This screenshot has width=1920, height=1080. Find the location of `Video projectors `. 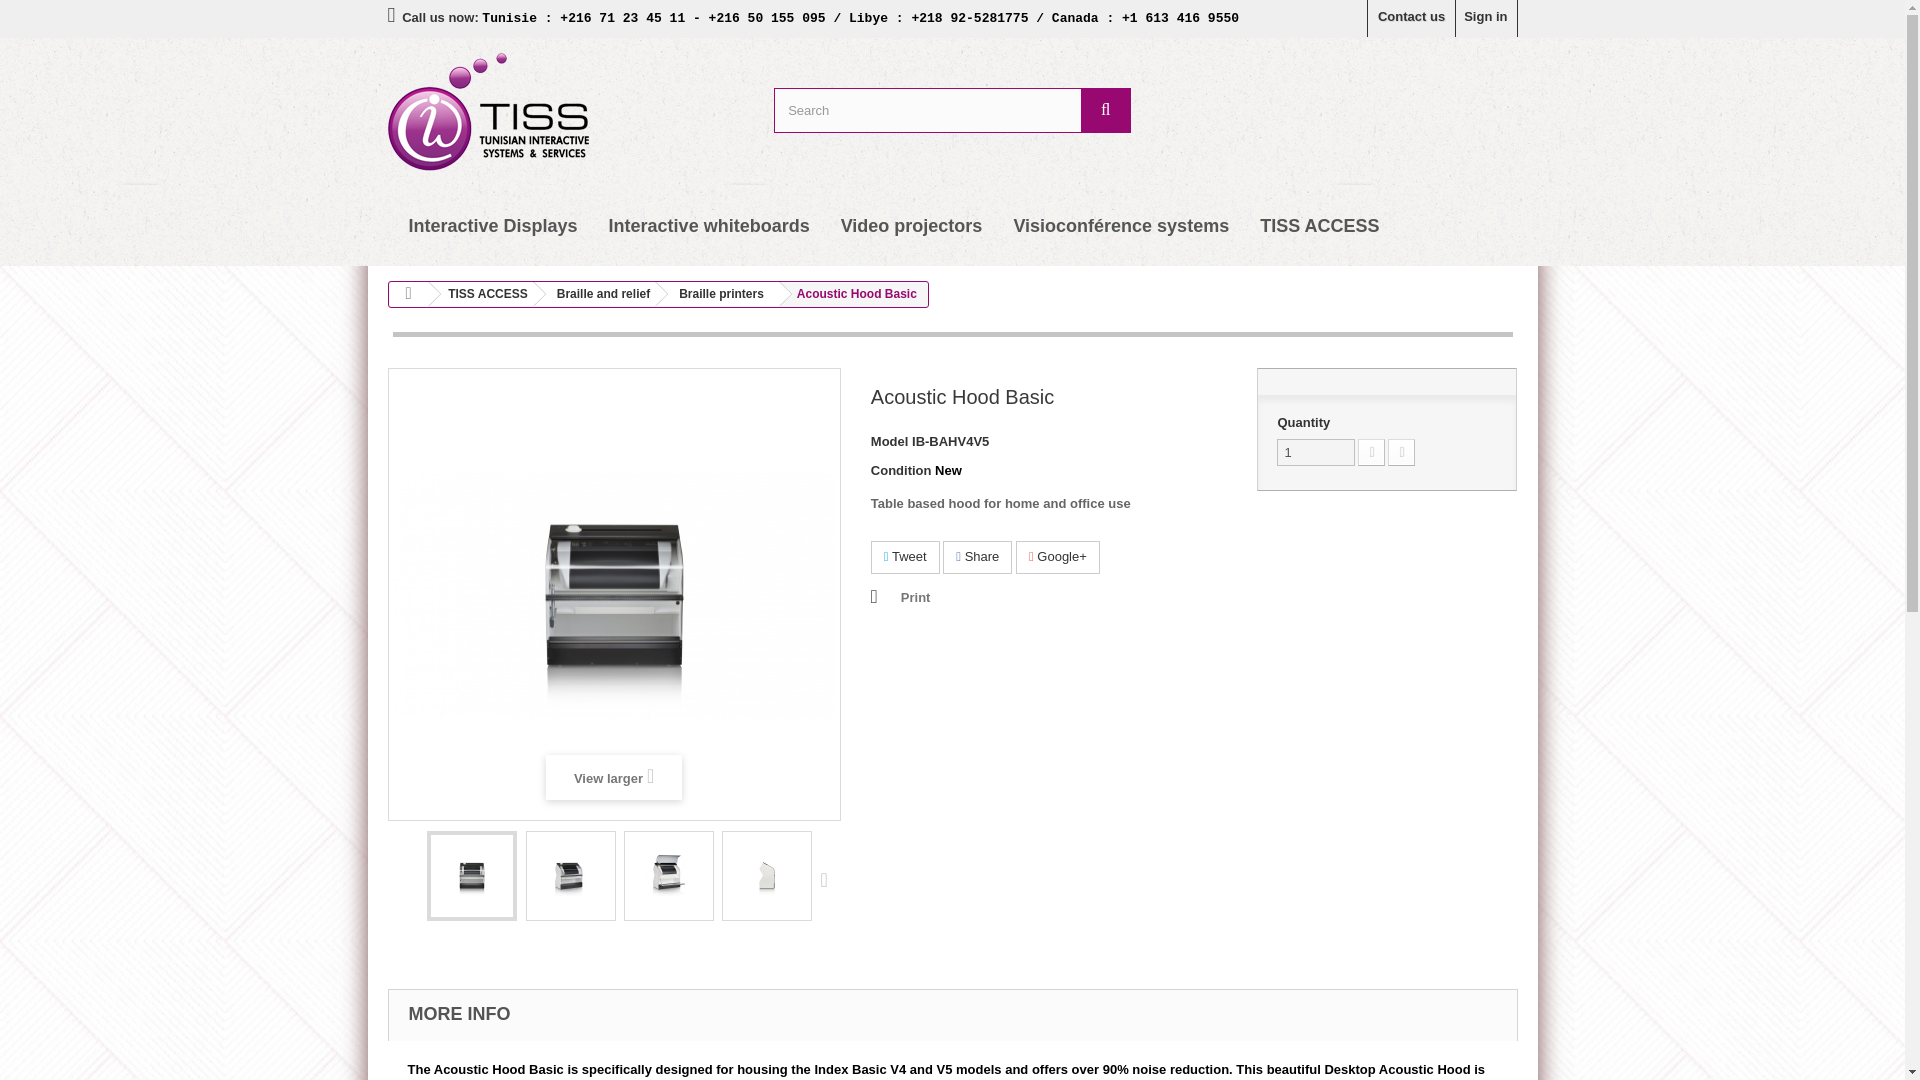

Video projectors  is located at coordinates (912, 225).